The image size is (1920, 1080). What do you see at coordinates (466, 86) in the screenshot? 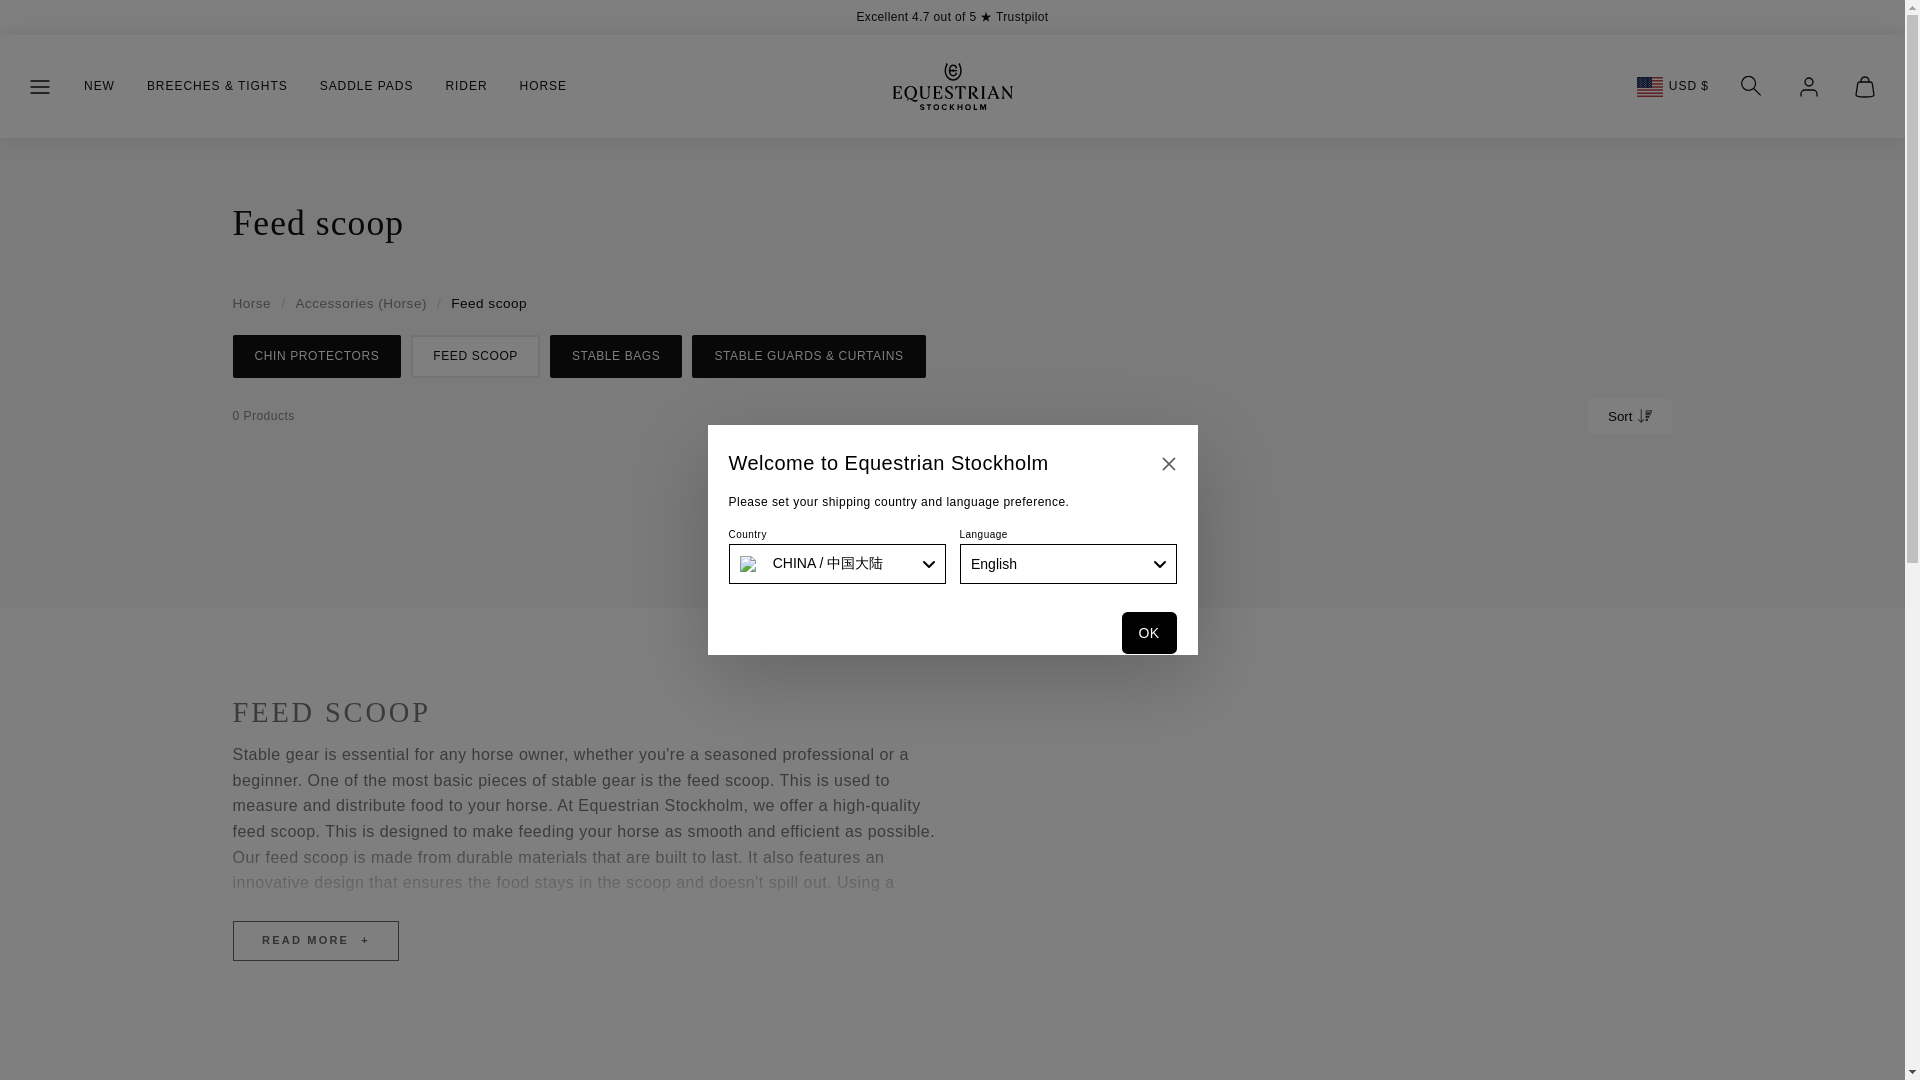
I see `RIDER` at bounding box center [466, 86].